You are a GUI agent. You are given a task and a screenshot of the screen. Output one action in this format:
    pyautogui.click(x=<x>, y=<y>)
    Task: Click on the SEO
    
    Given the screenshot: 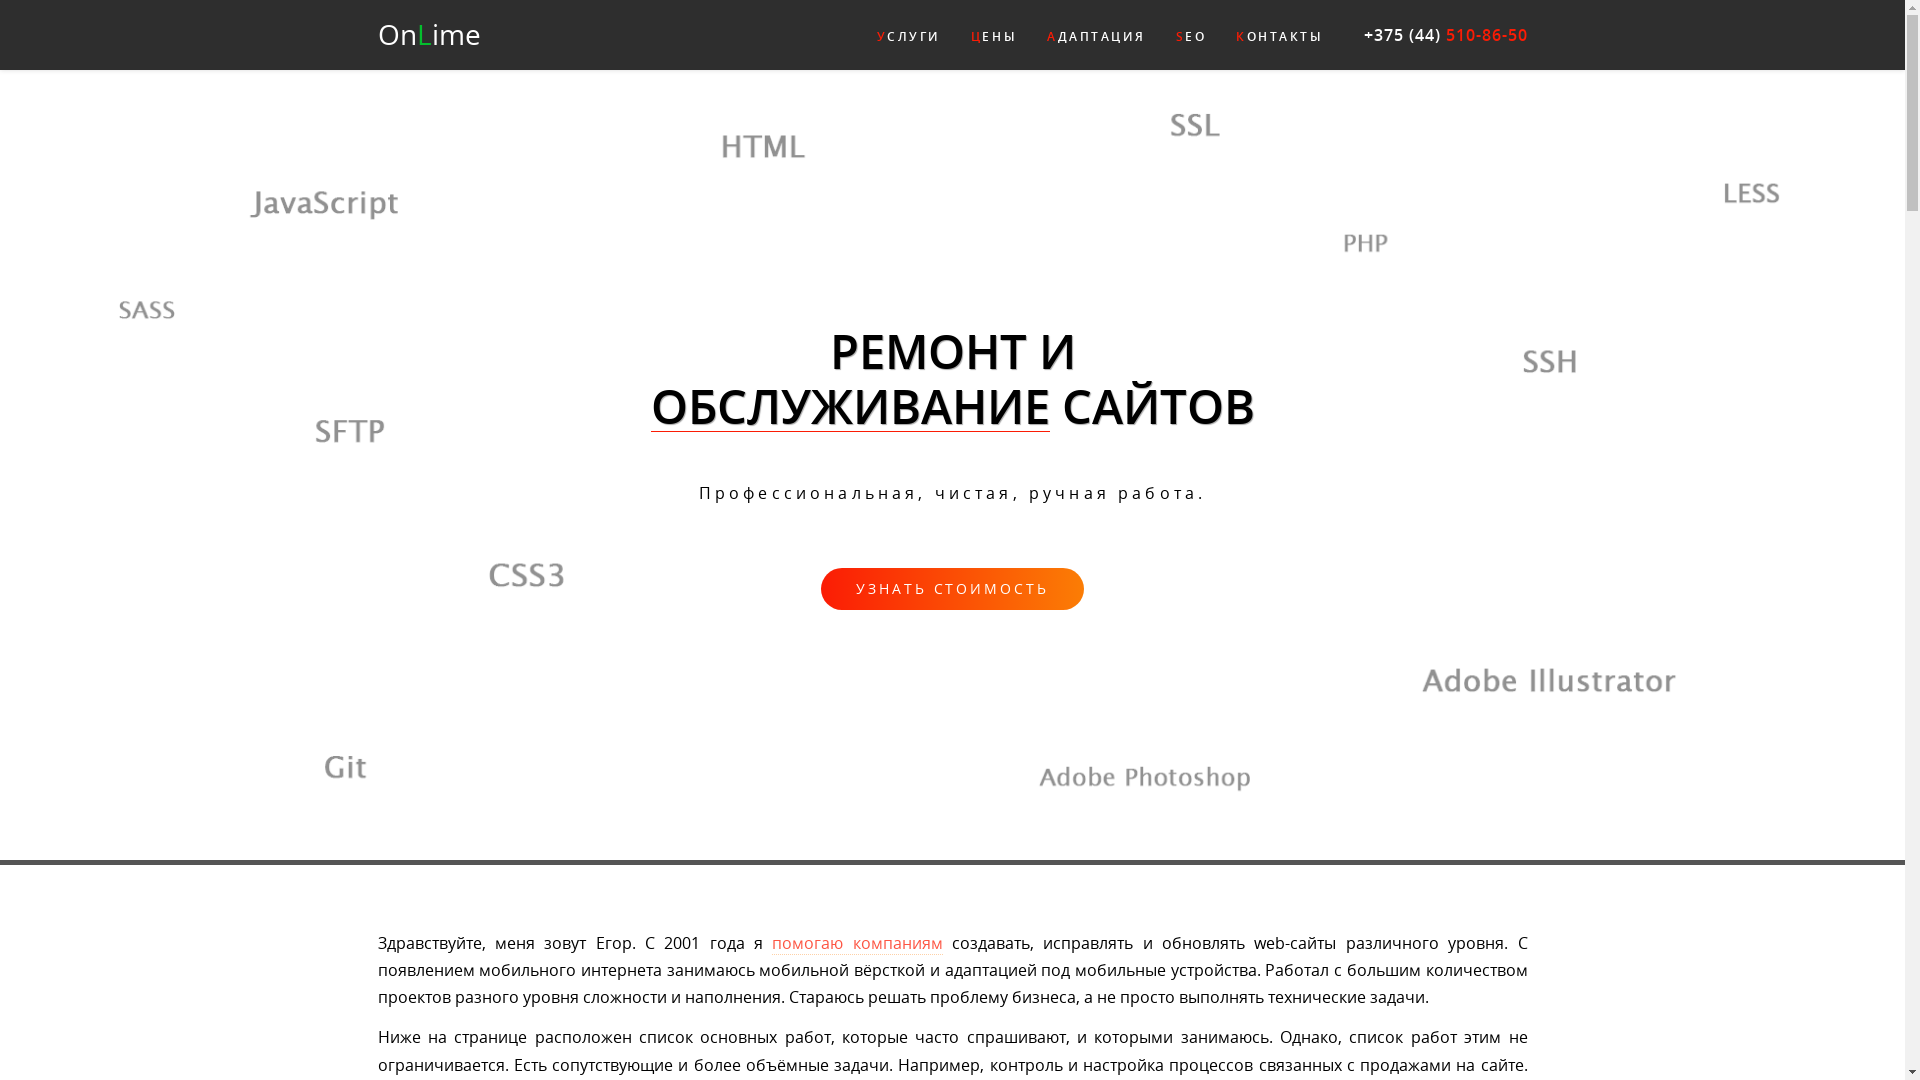 What is the action you would take?
    pyautogui.click(x=1192, y=37)
    